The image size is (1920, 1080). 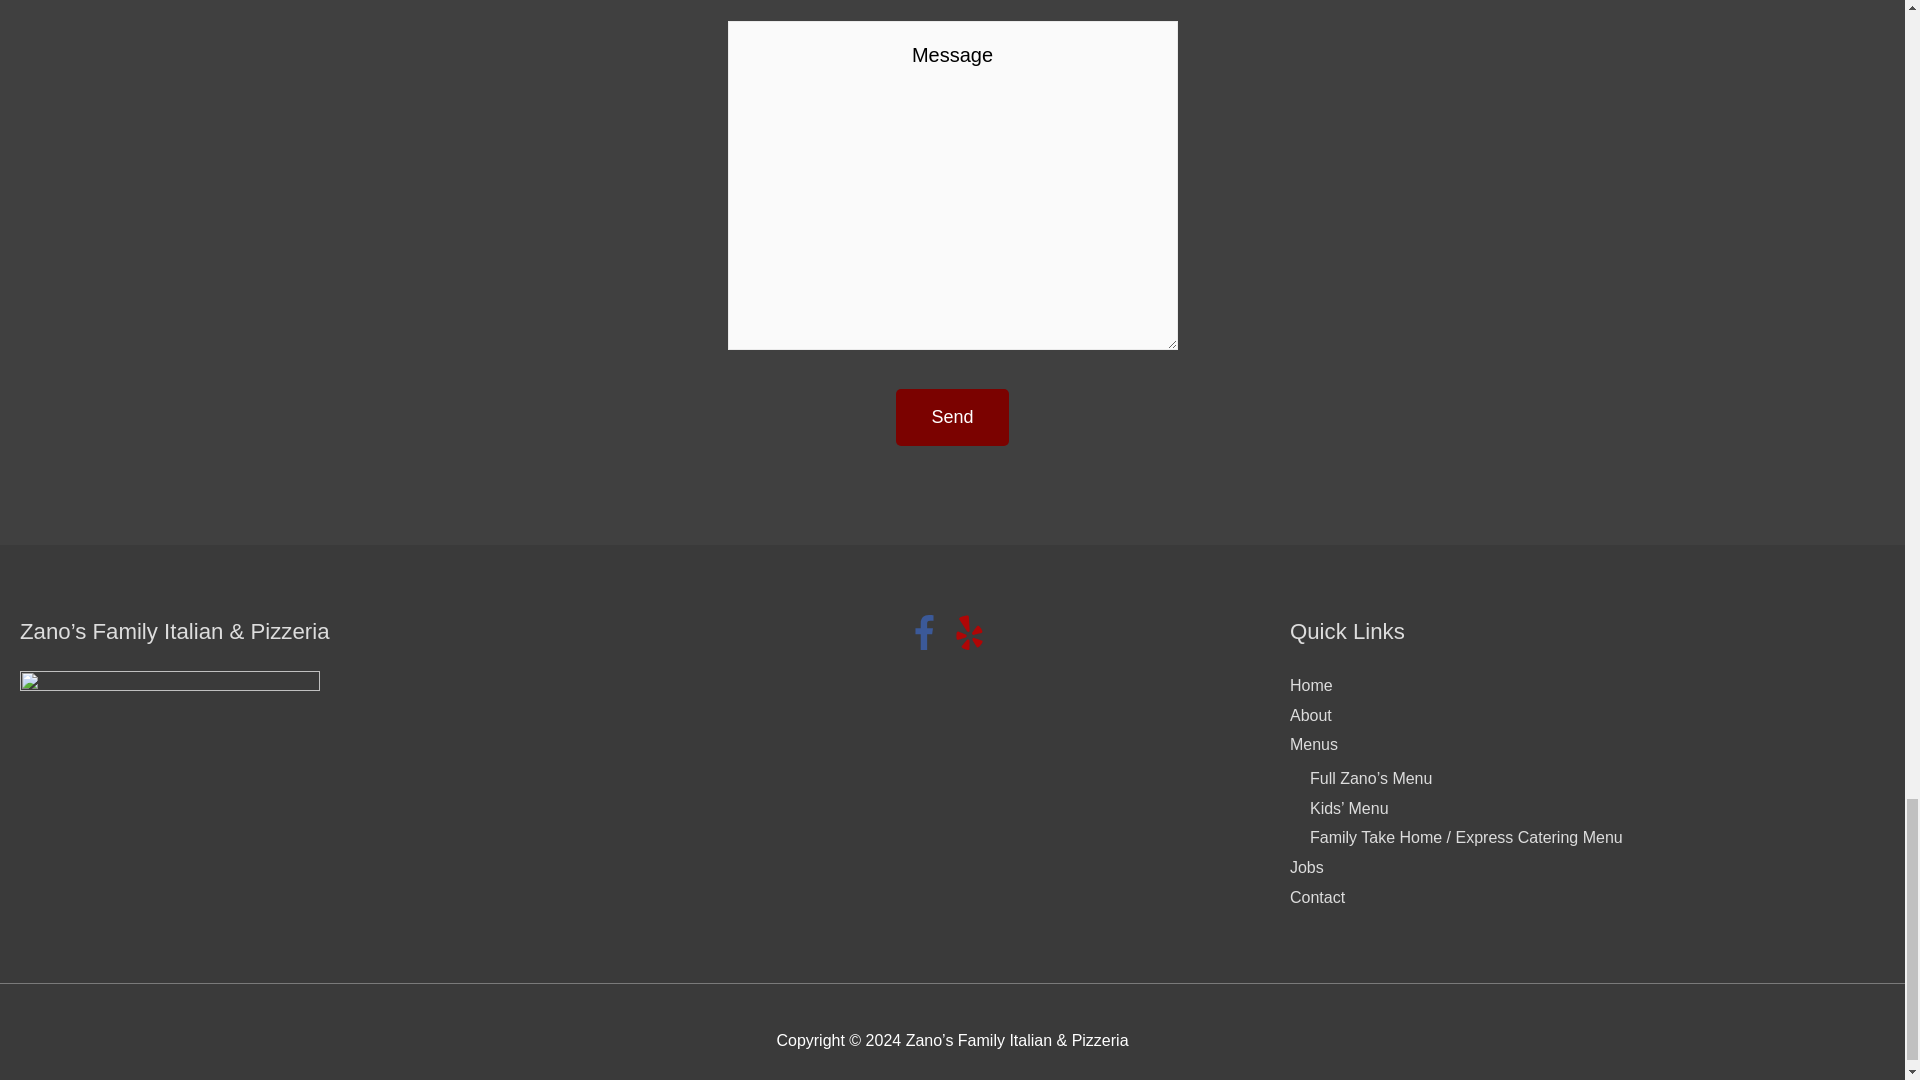 I want to click on About, so click(x=1311, y=715).